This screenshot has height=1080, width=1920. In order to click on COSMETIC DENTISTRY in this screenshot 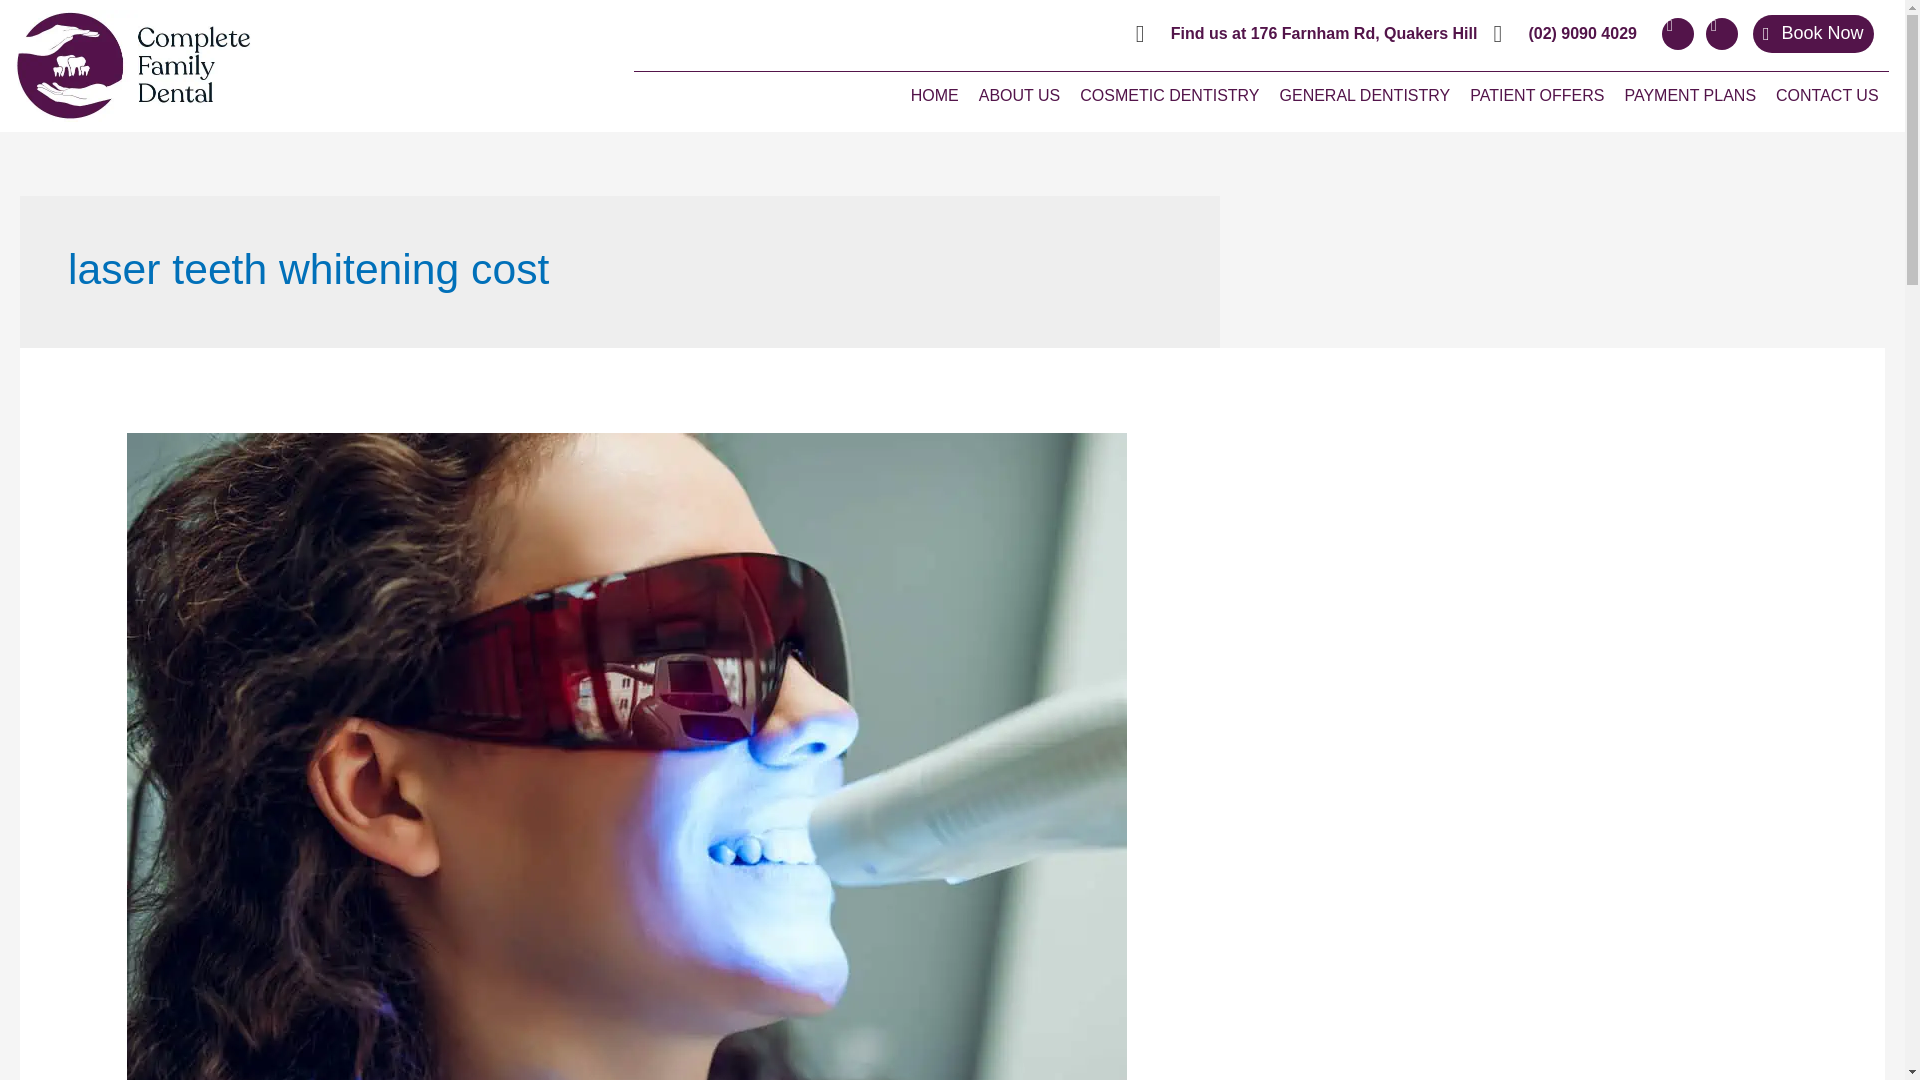, I will do `click(1169, 96)`.